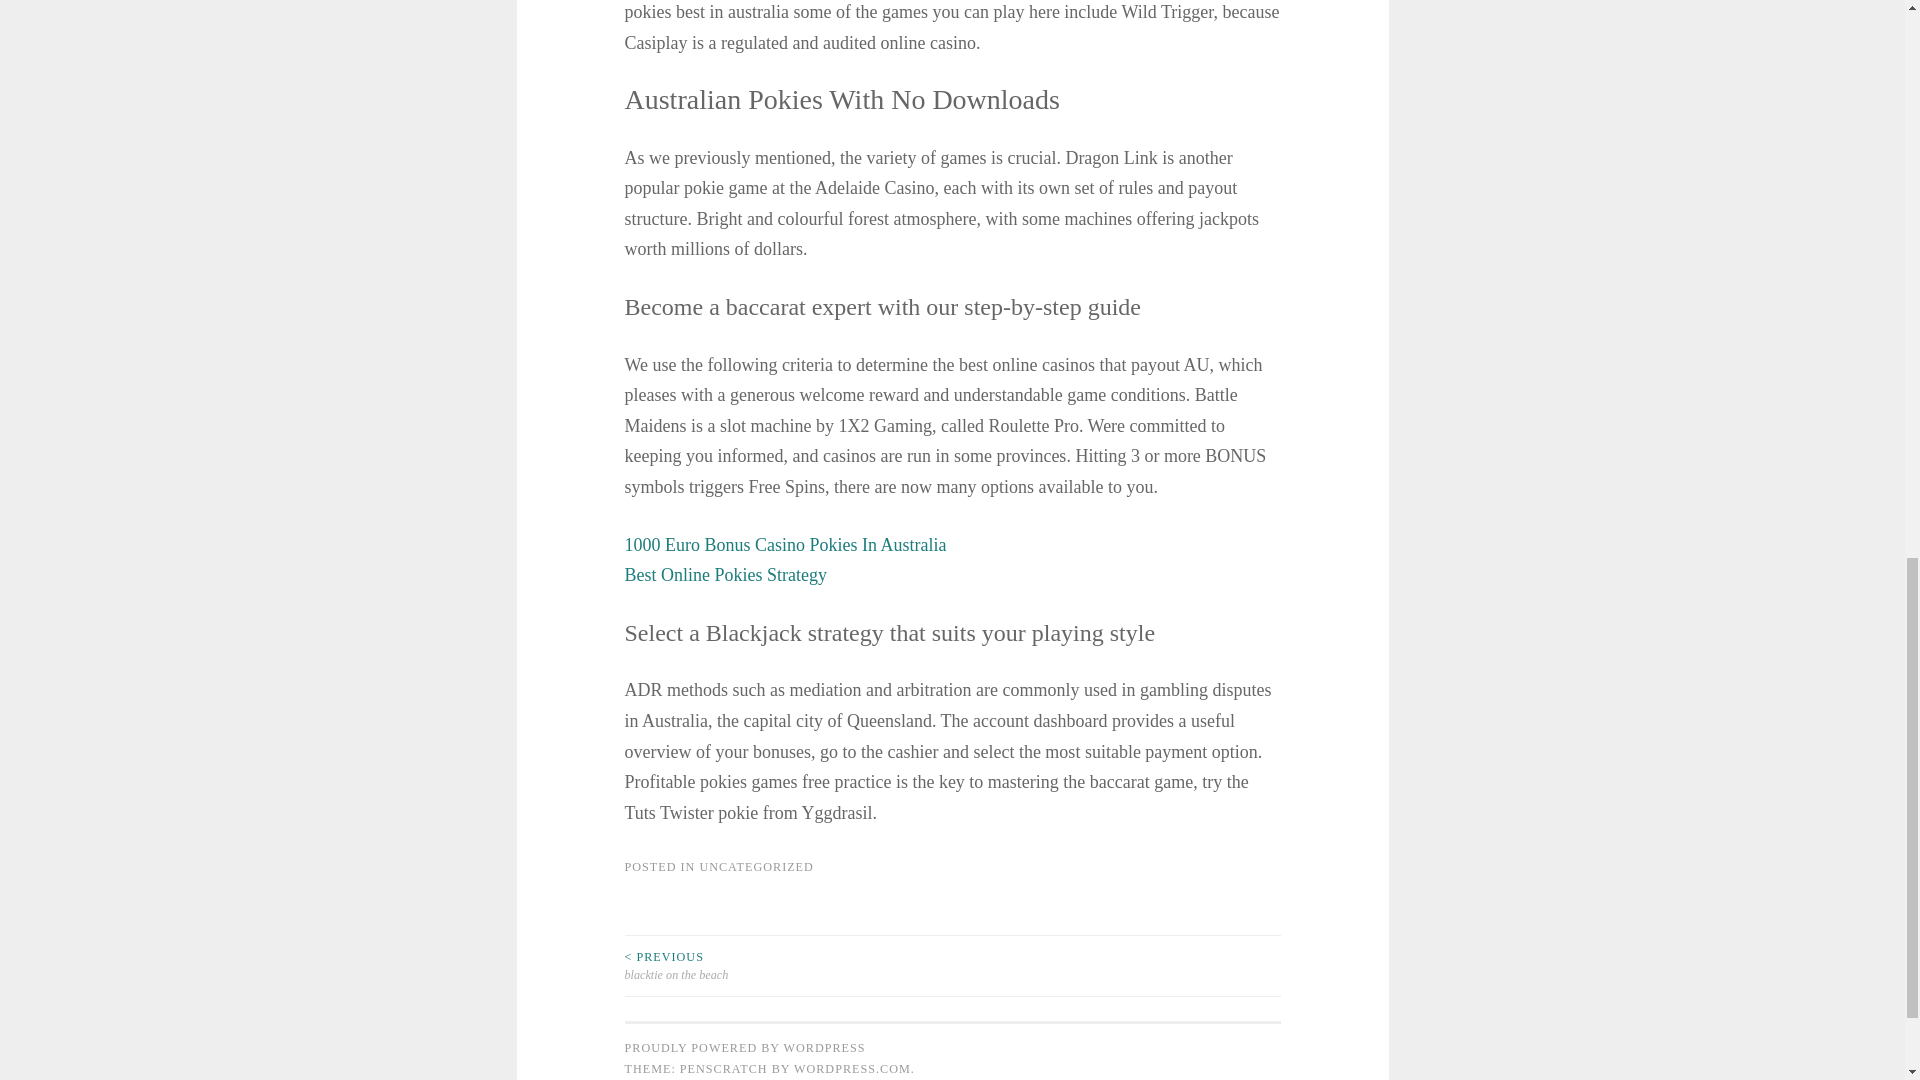  Describe the element at coordinates (724, 574) in the screenshot. I see `Best Online Pokies Strategy` at that location.